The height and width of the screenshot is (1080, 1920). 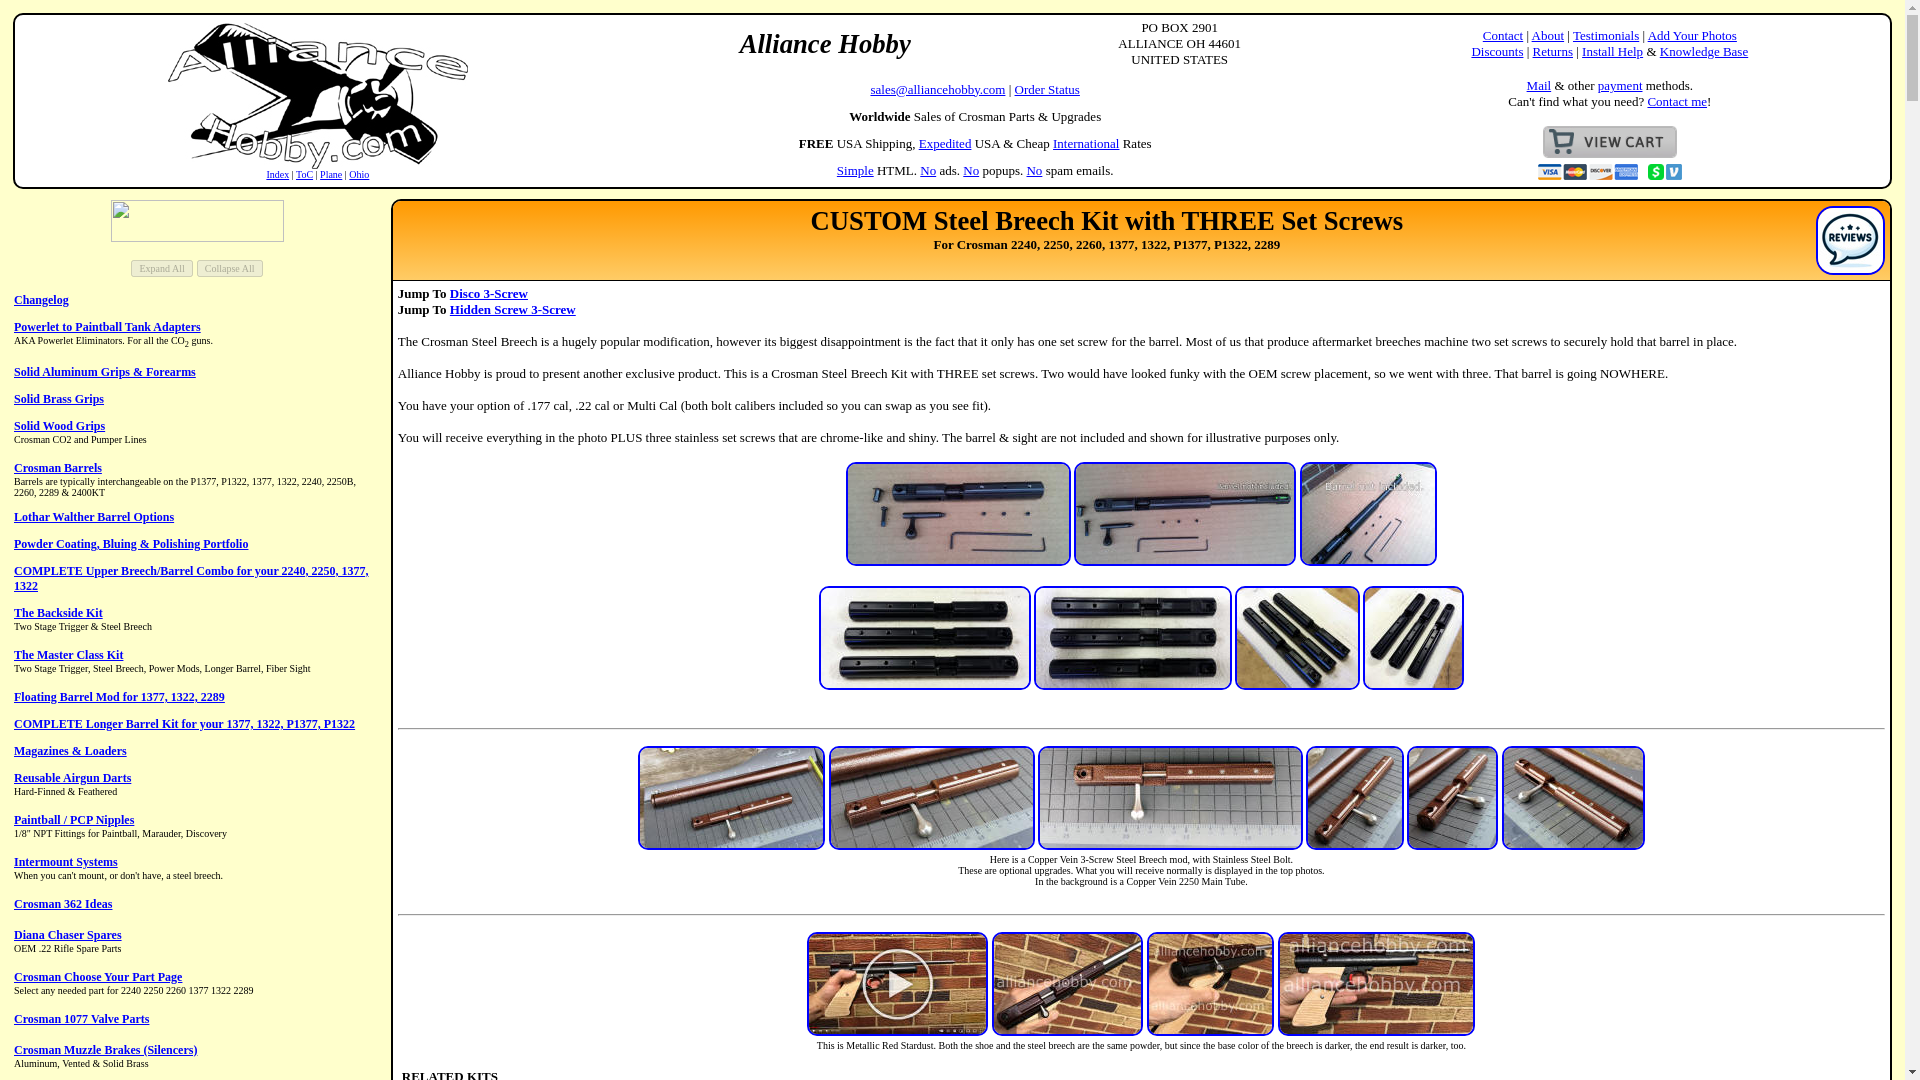 I want to click on ToC, so click(x=304, y=174).